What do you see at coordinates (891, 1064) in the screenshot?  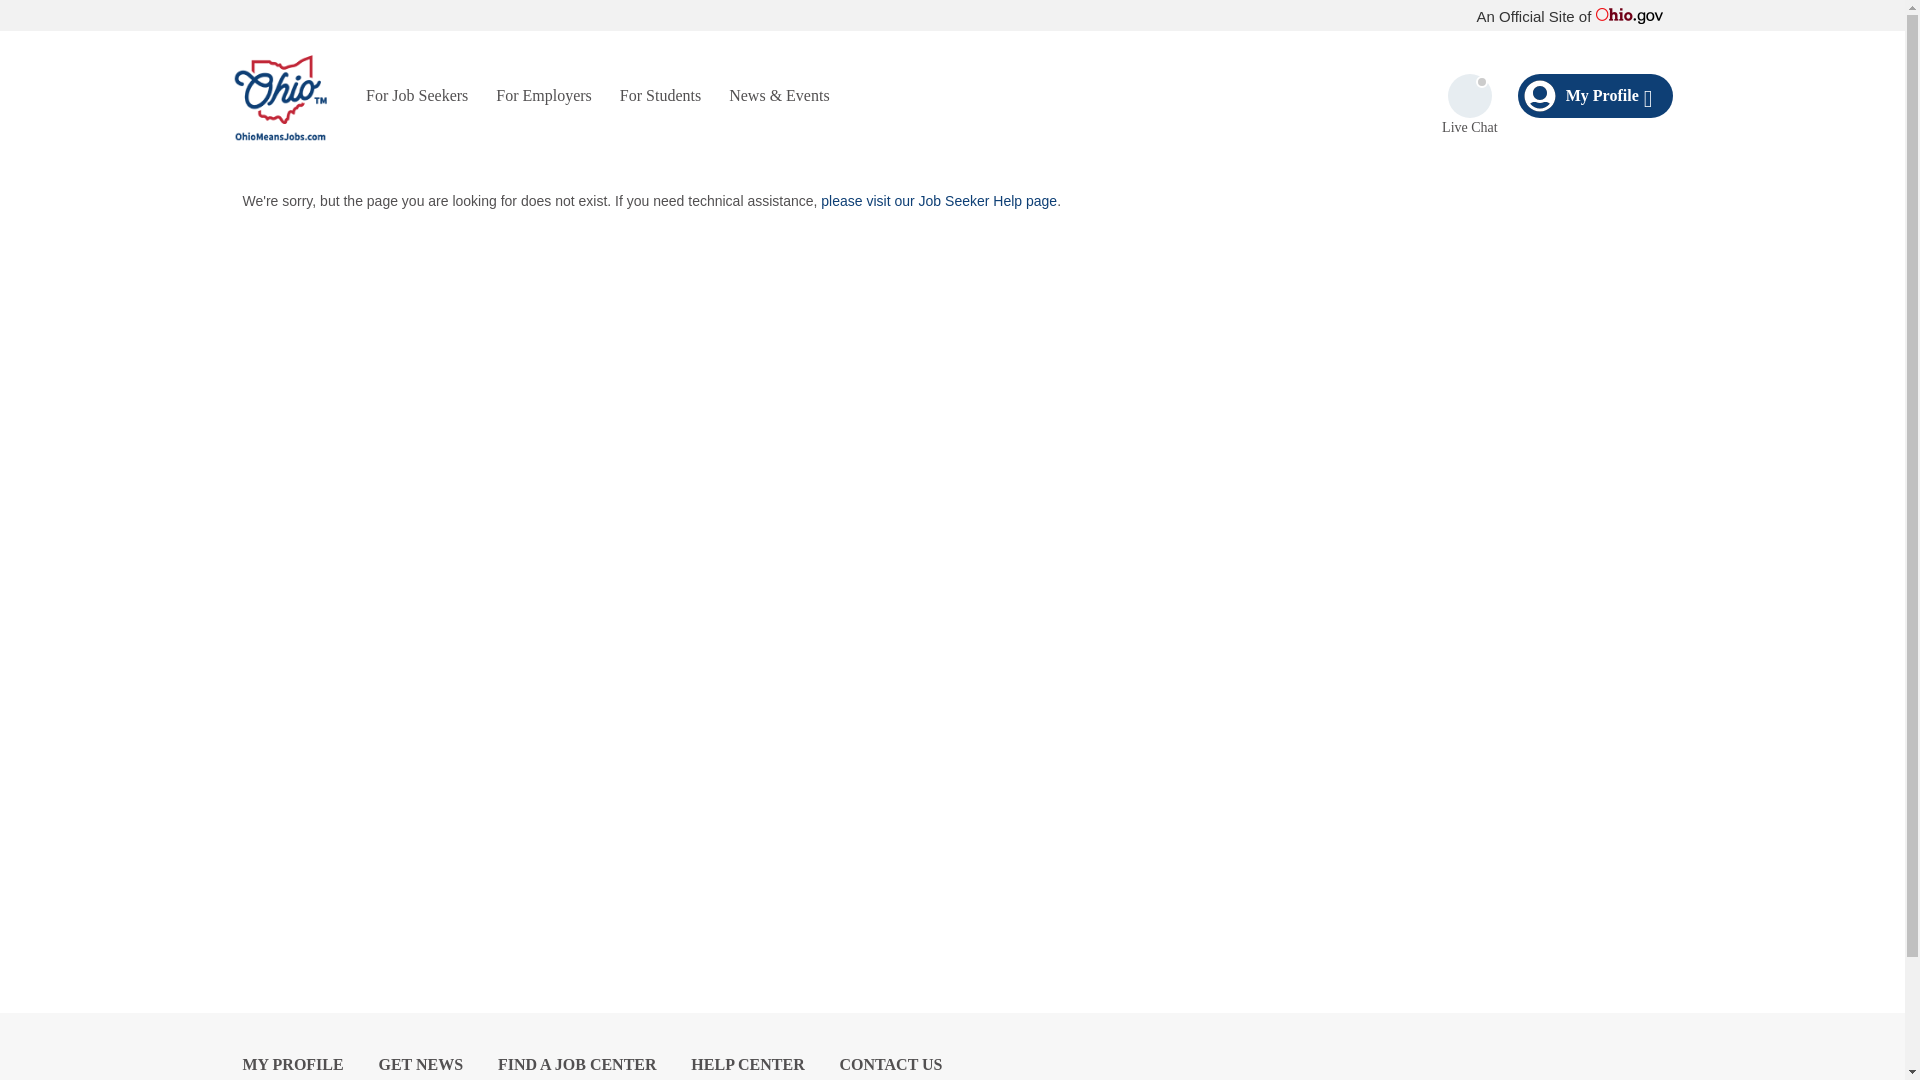 I see `Contact Us` at bounding box center [891, 1064].